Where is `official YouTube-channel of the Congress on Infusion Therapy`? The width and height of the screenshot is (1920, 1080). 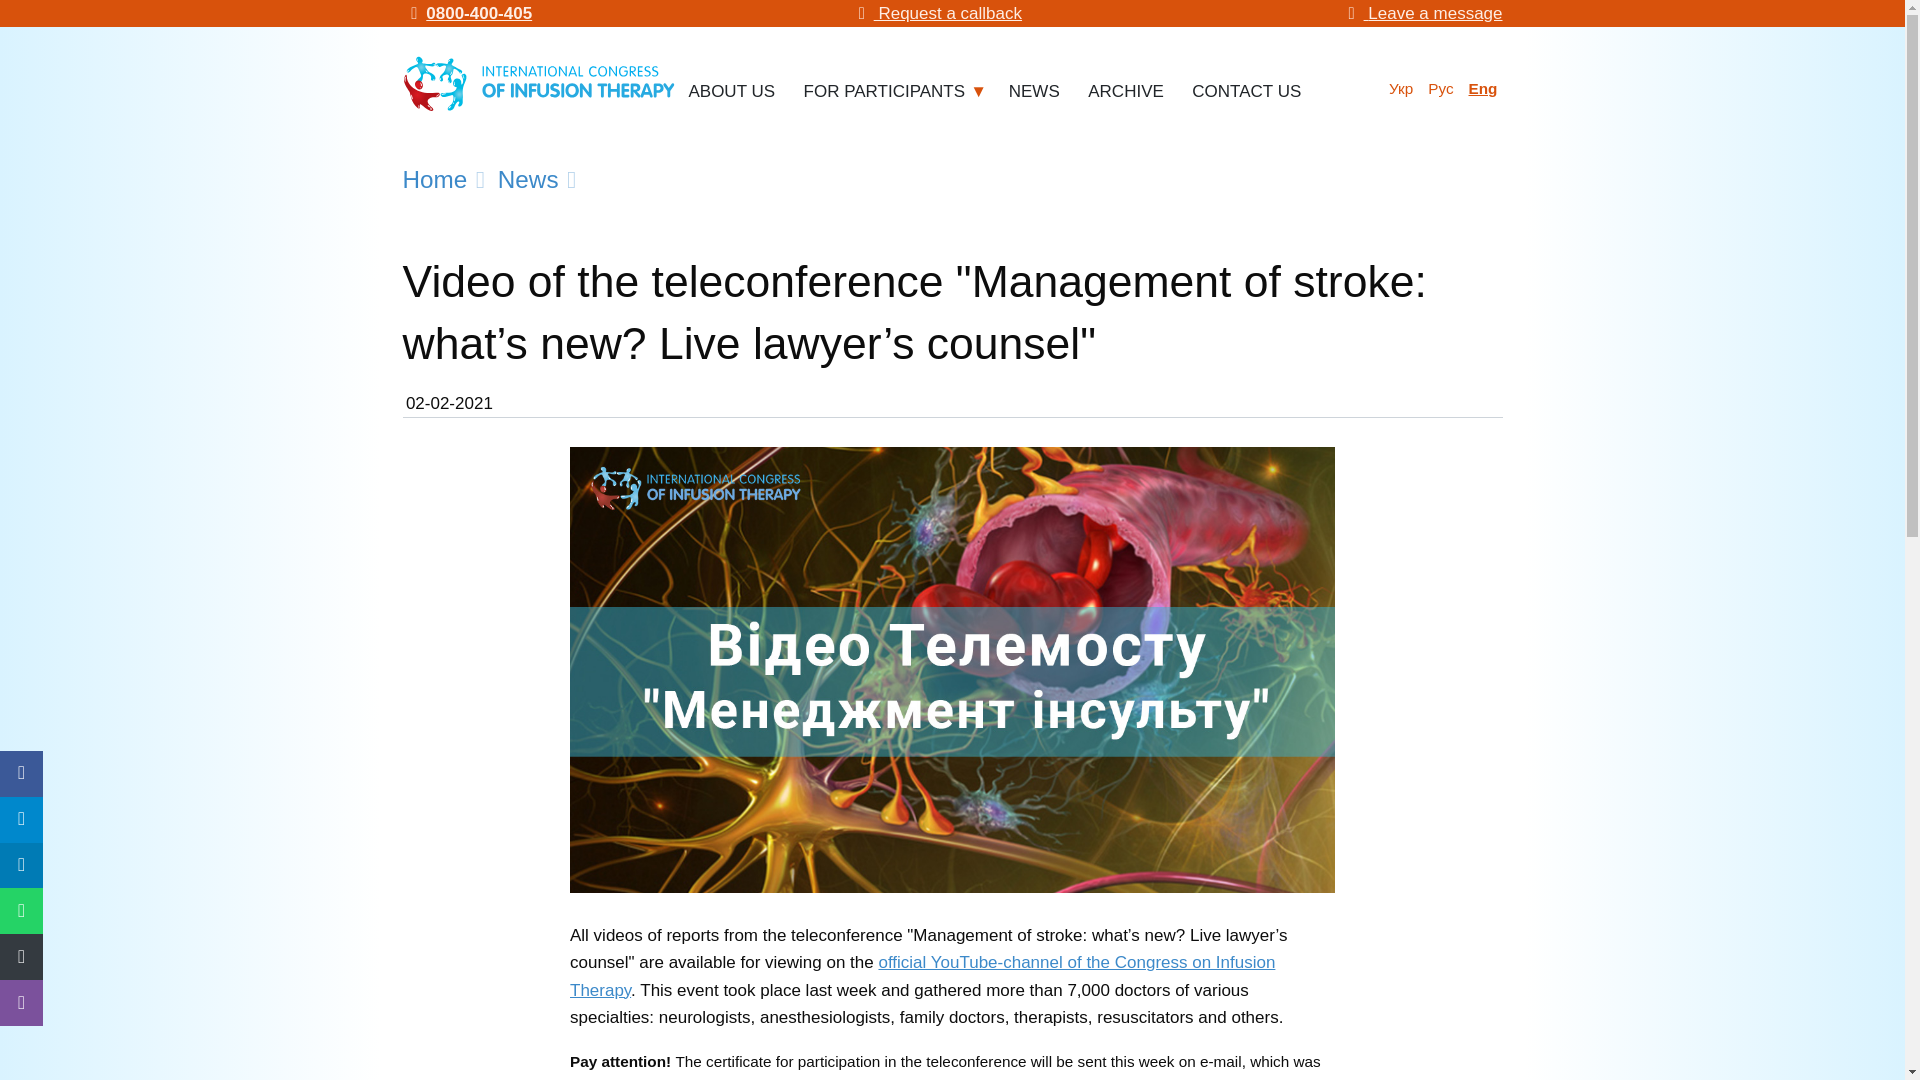
official YouTube-channel of the Congress on Infusion Therapy is located at coordinates (922, 976).